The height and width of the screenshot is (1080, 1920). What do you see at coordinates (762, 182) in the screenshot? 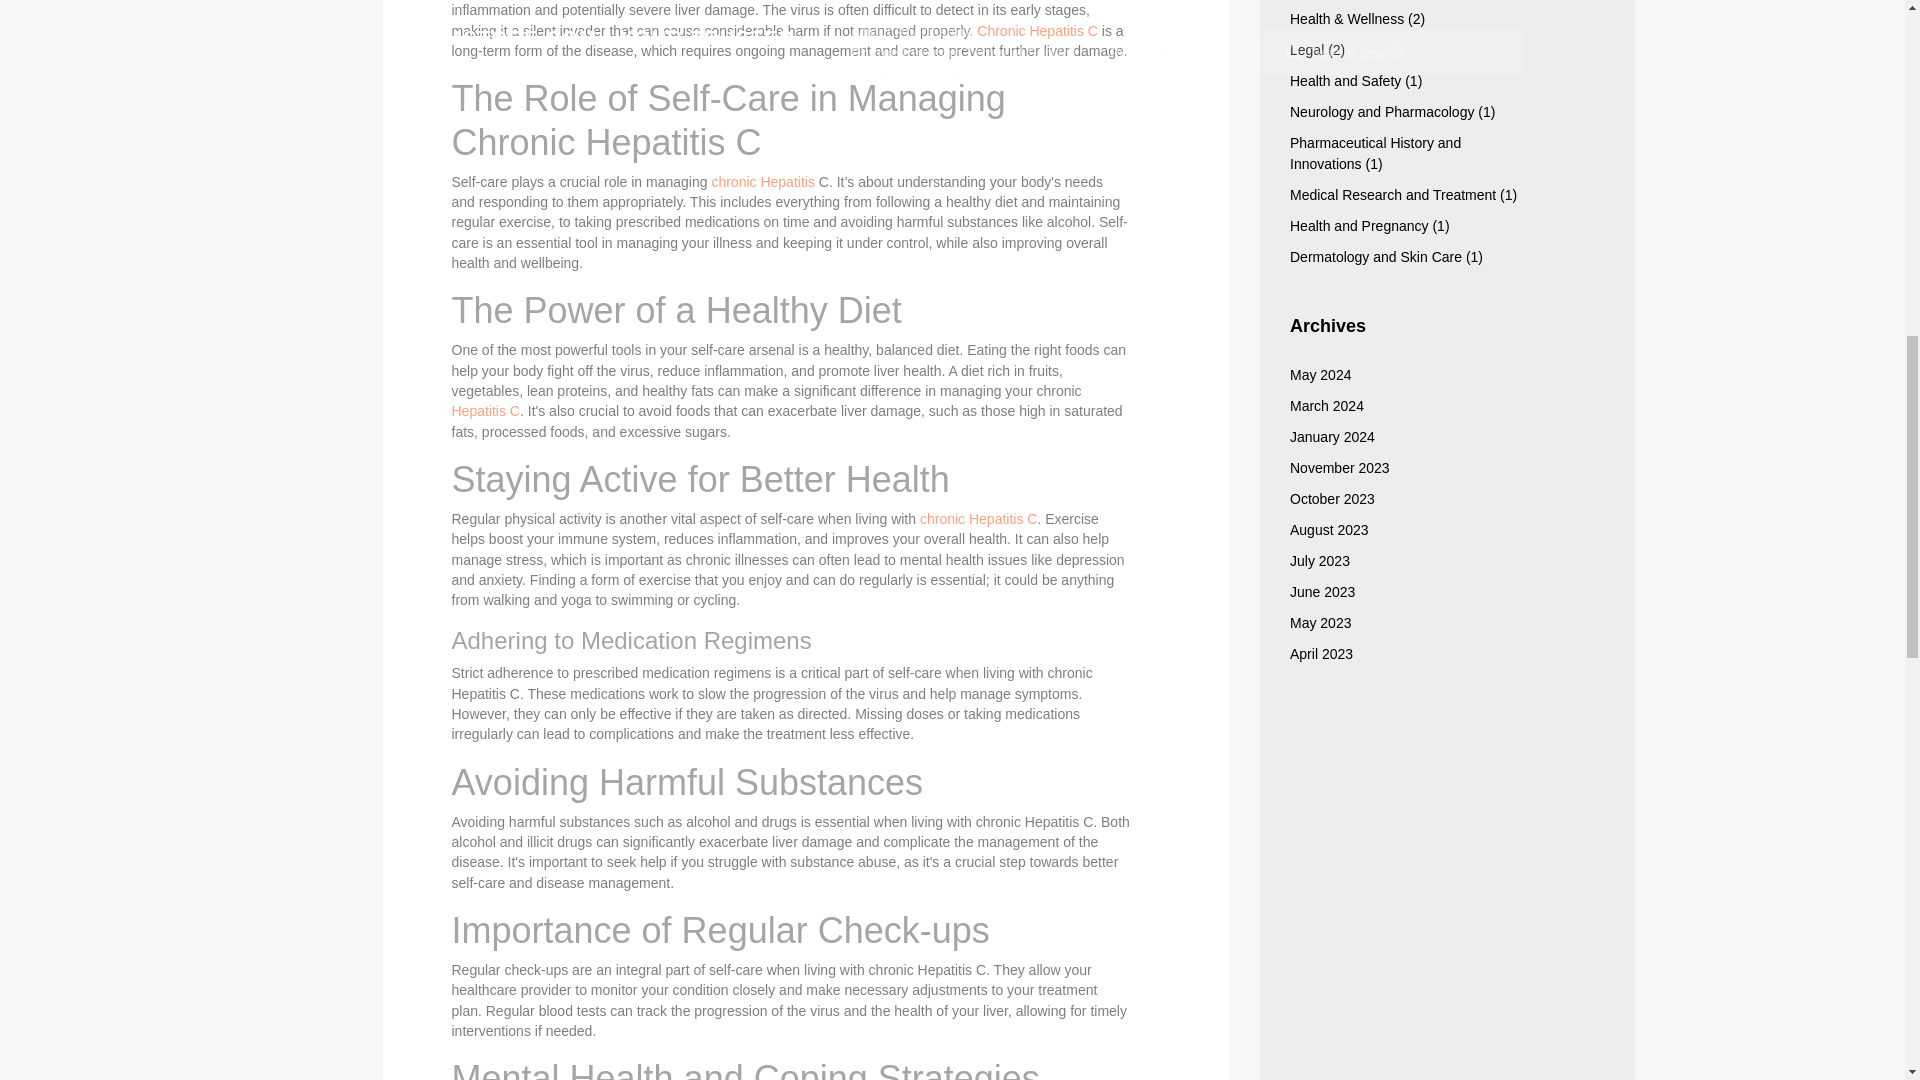
I see `chronic Hepatitis` at bounding box center [762, 182].